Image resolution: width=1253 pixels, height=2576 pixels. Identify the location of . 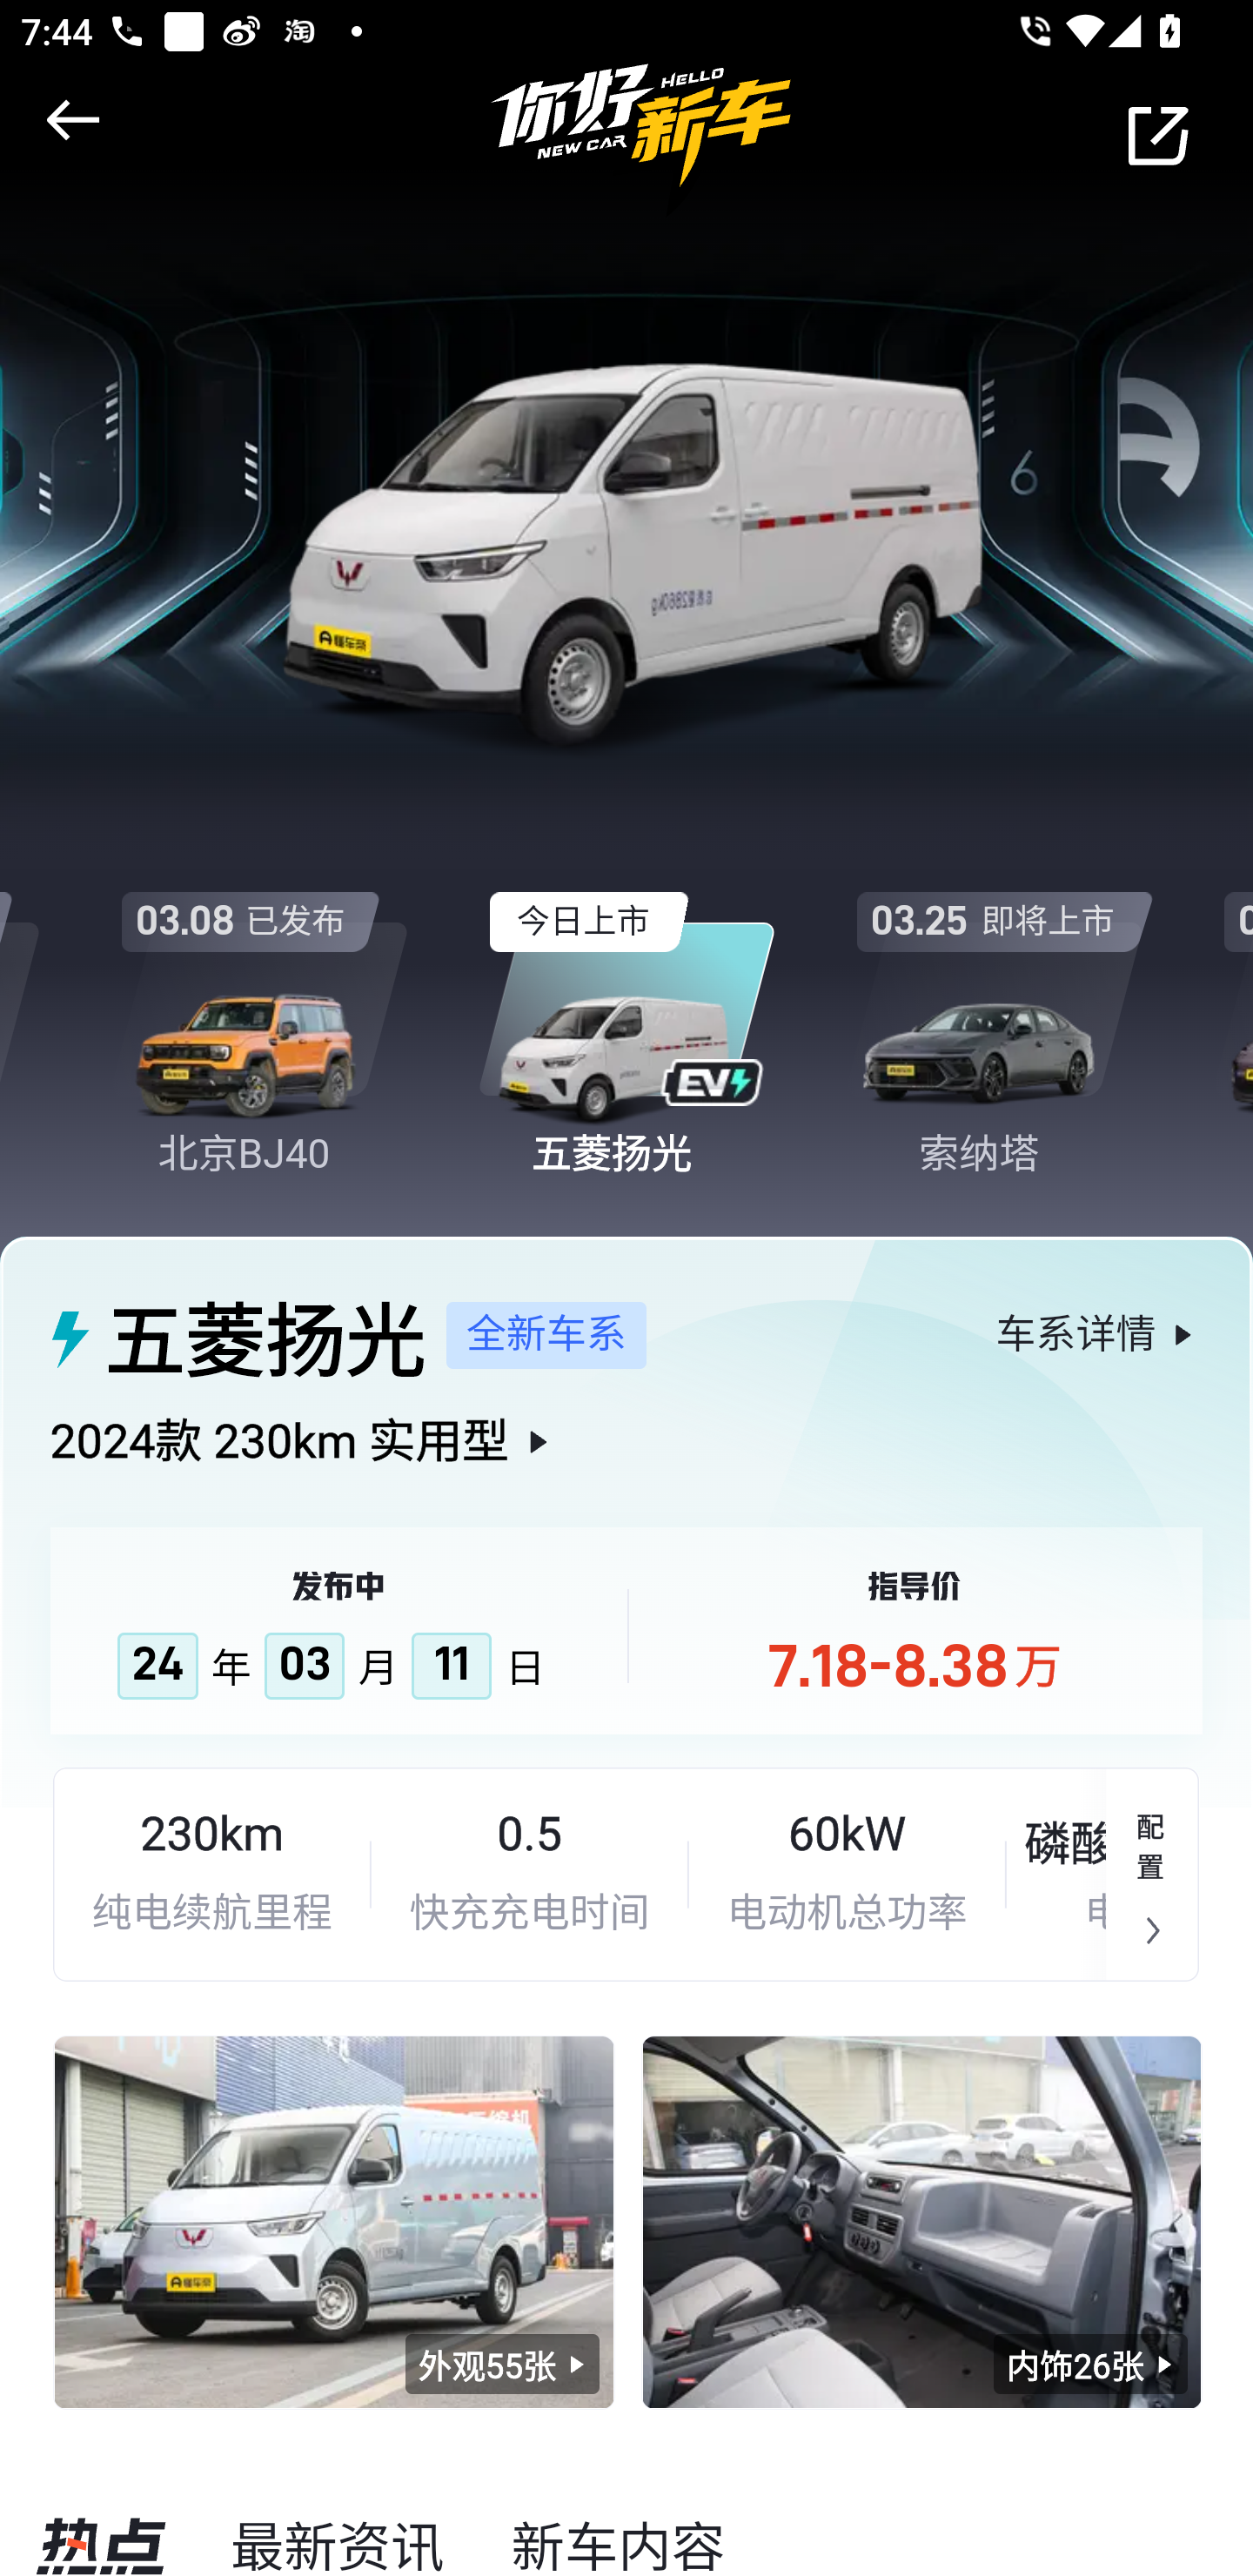
(68, 120).